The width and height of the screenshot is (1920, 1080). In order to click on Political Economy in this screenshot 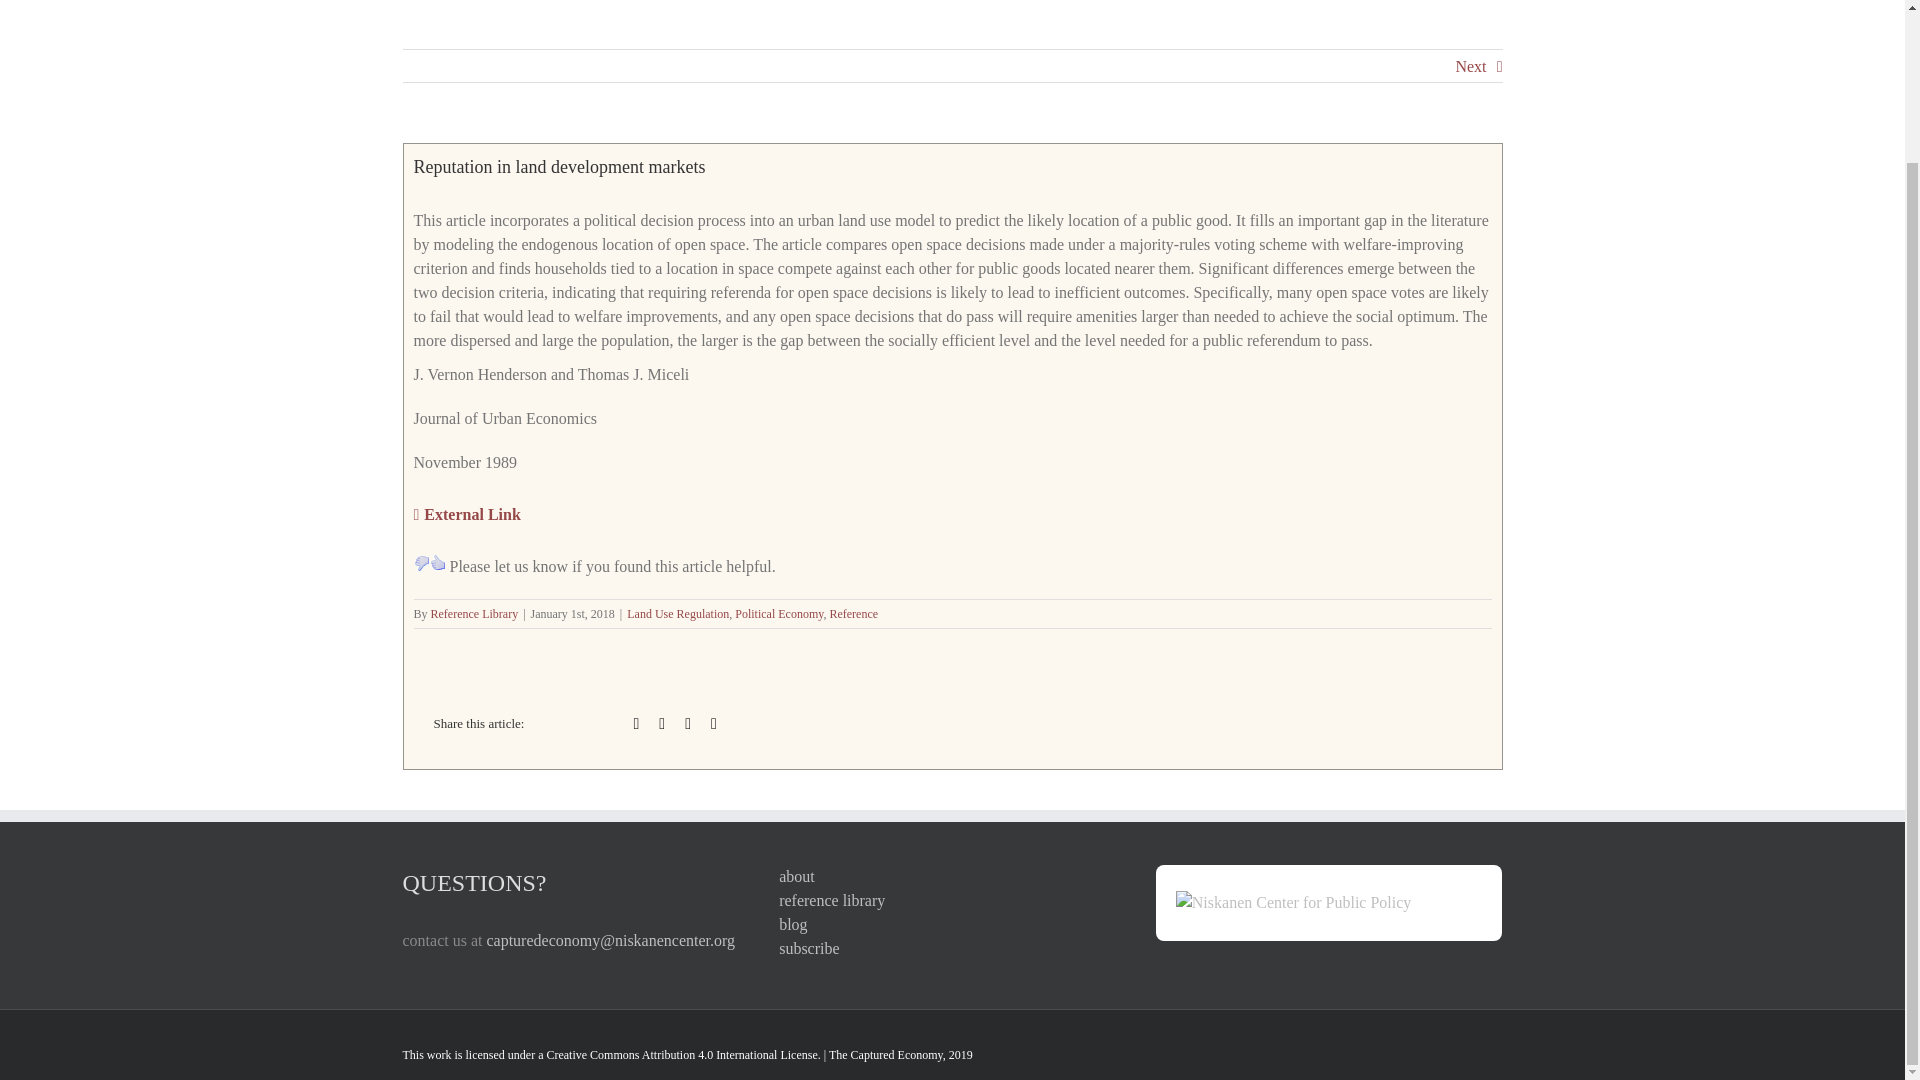, I will do `click(779, 614)`.